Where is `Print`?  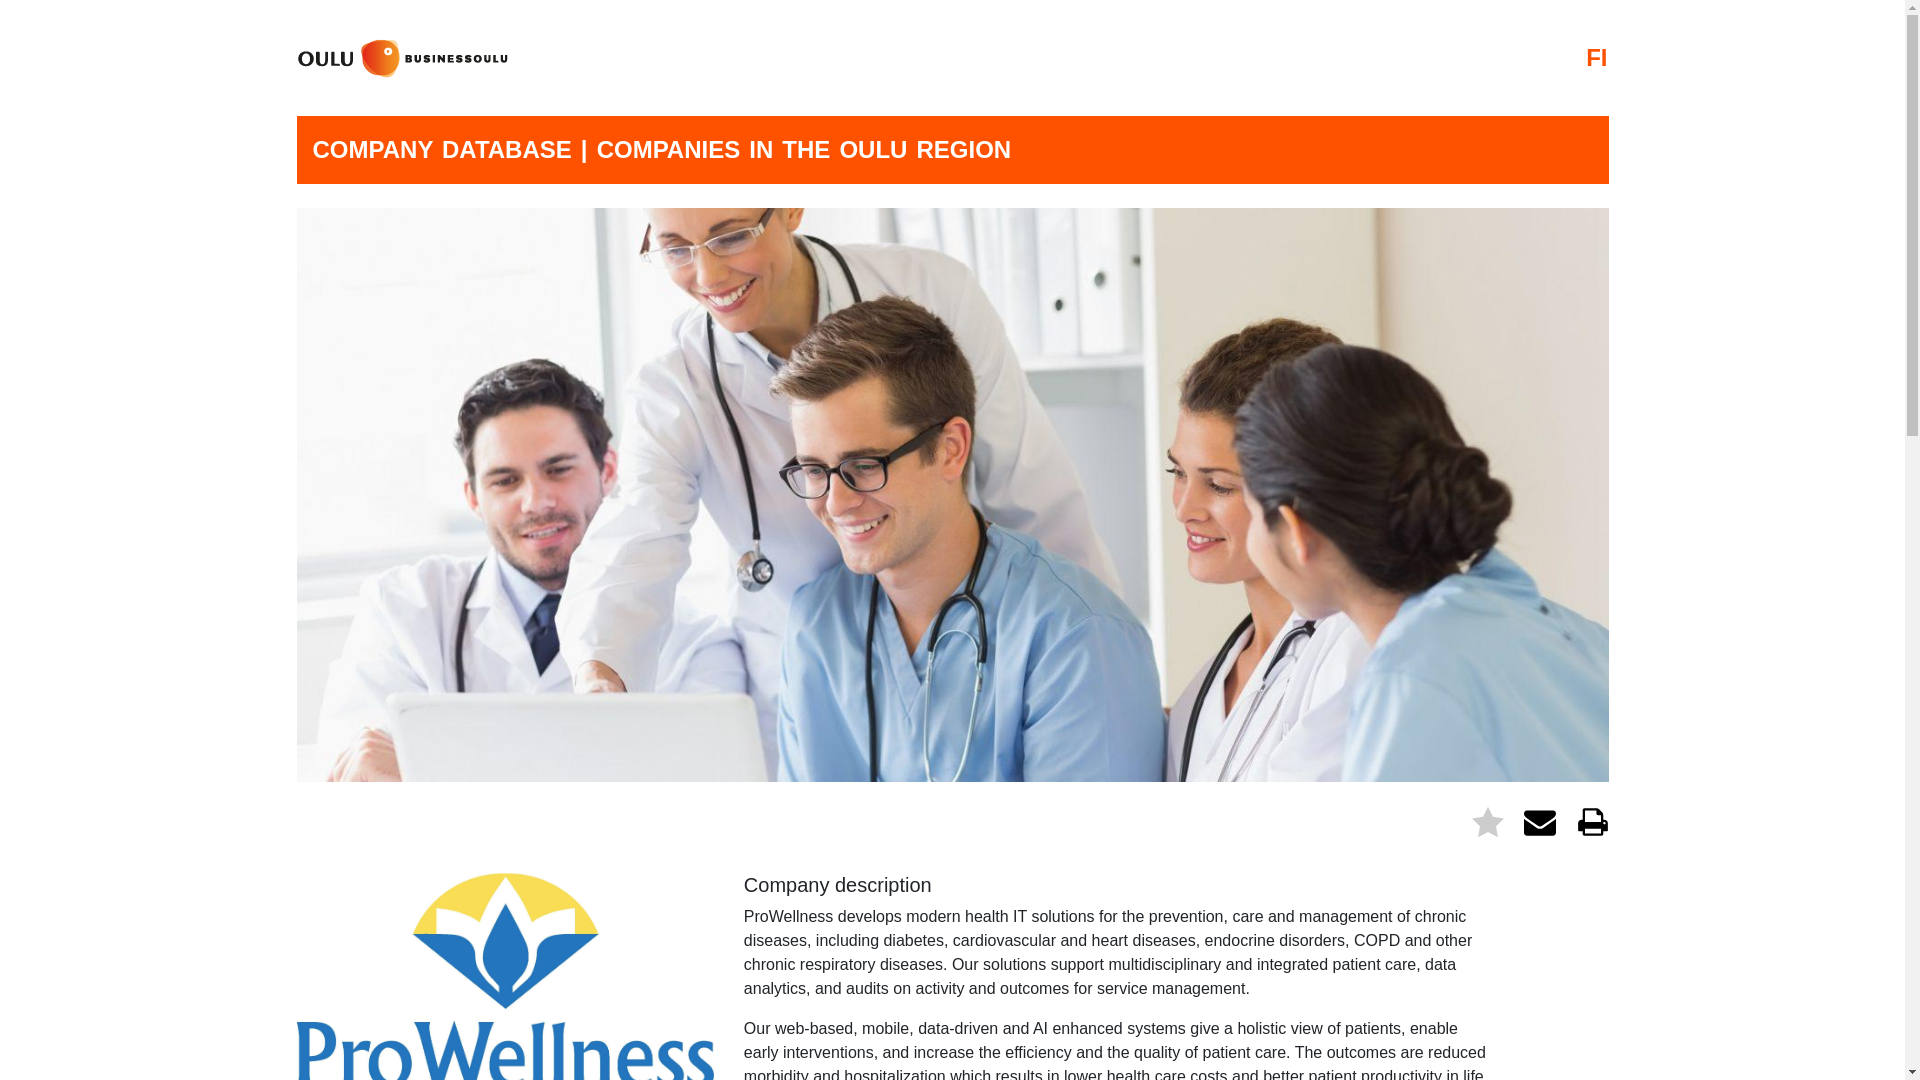 Print is located at coordinates (1592, 820).